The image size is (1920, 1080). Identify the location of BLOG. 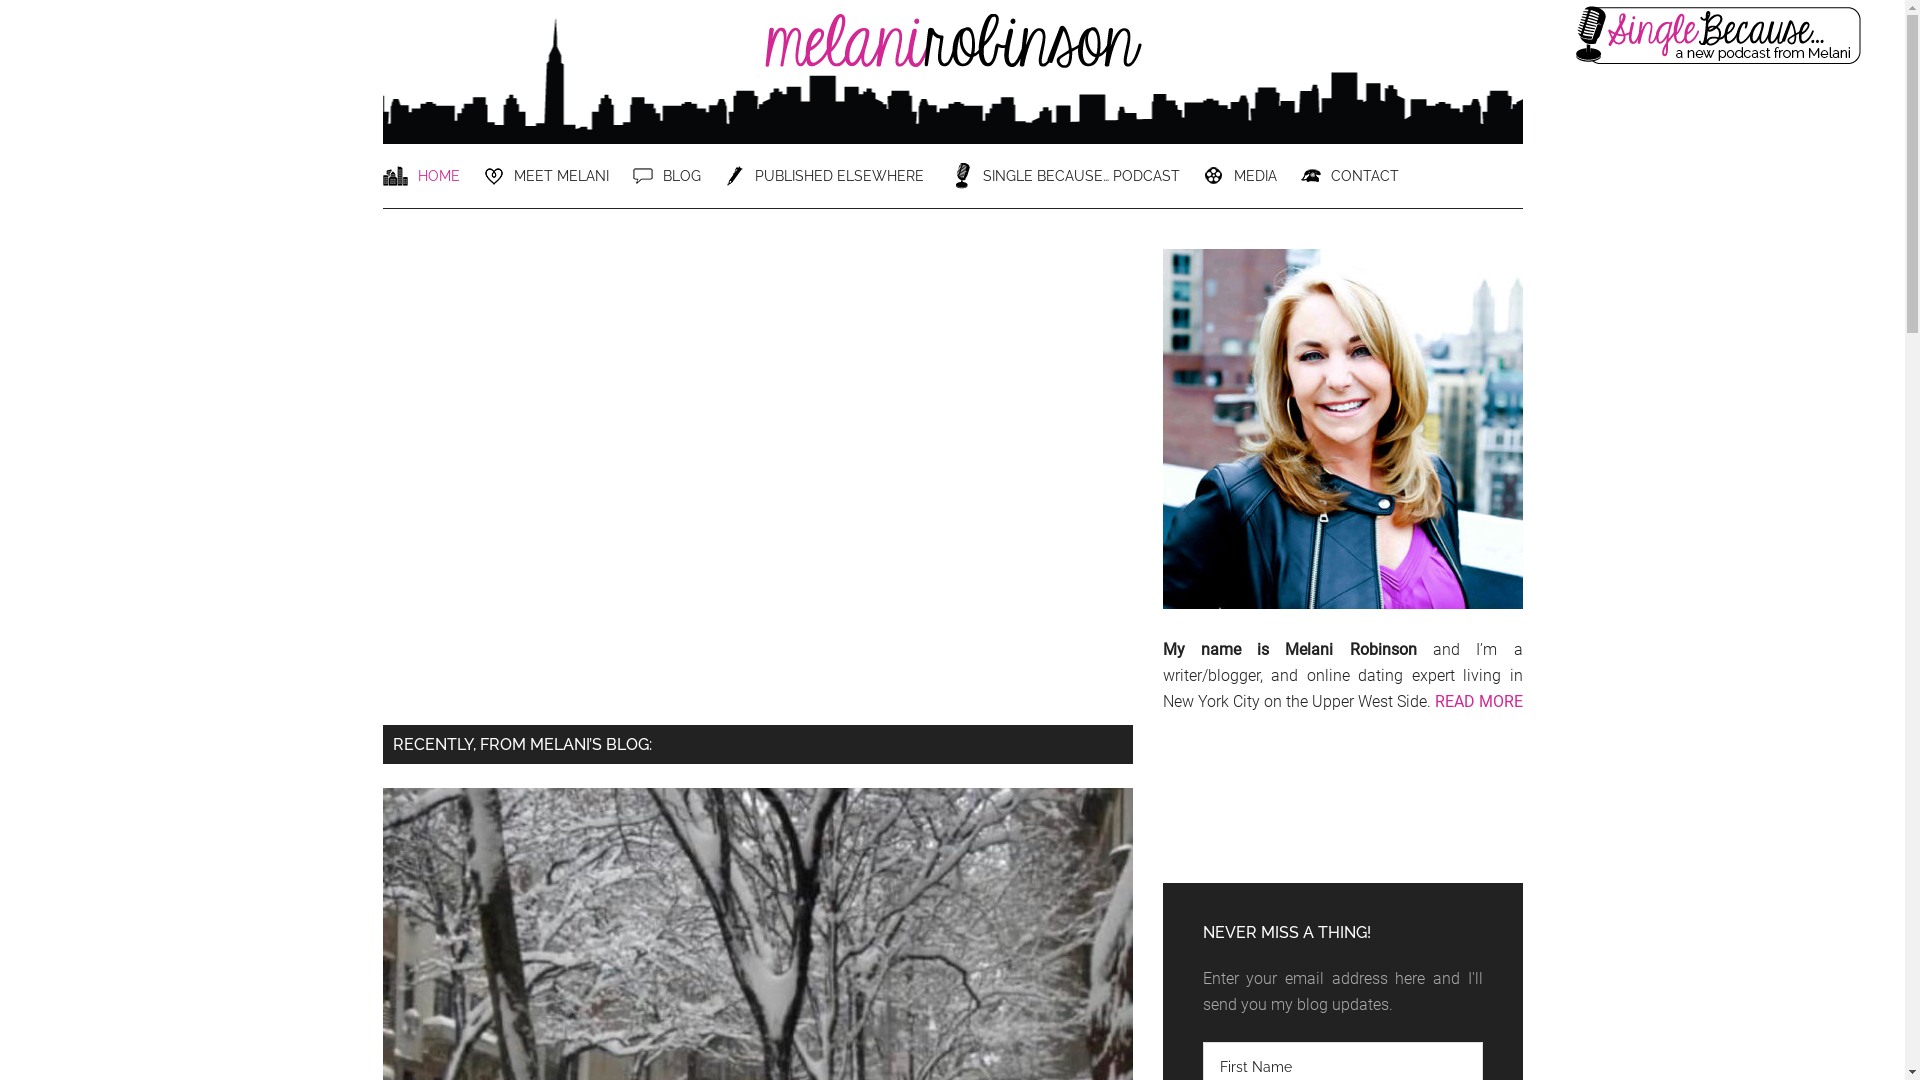
(676, 176).